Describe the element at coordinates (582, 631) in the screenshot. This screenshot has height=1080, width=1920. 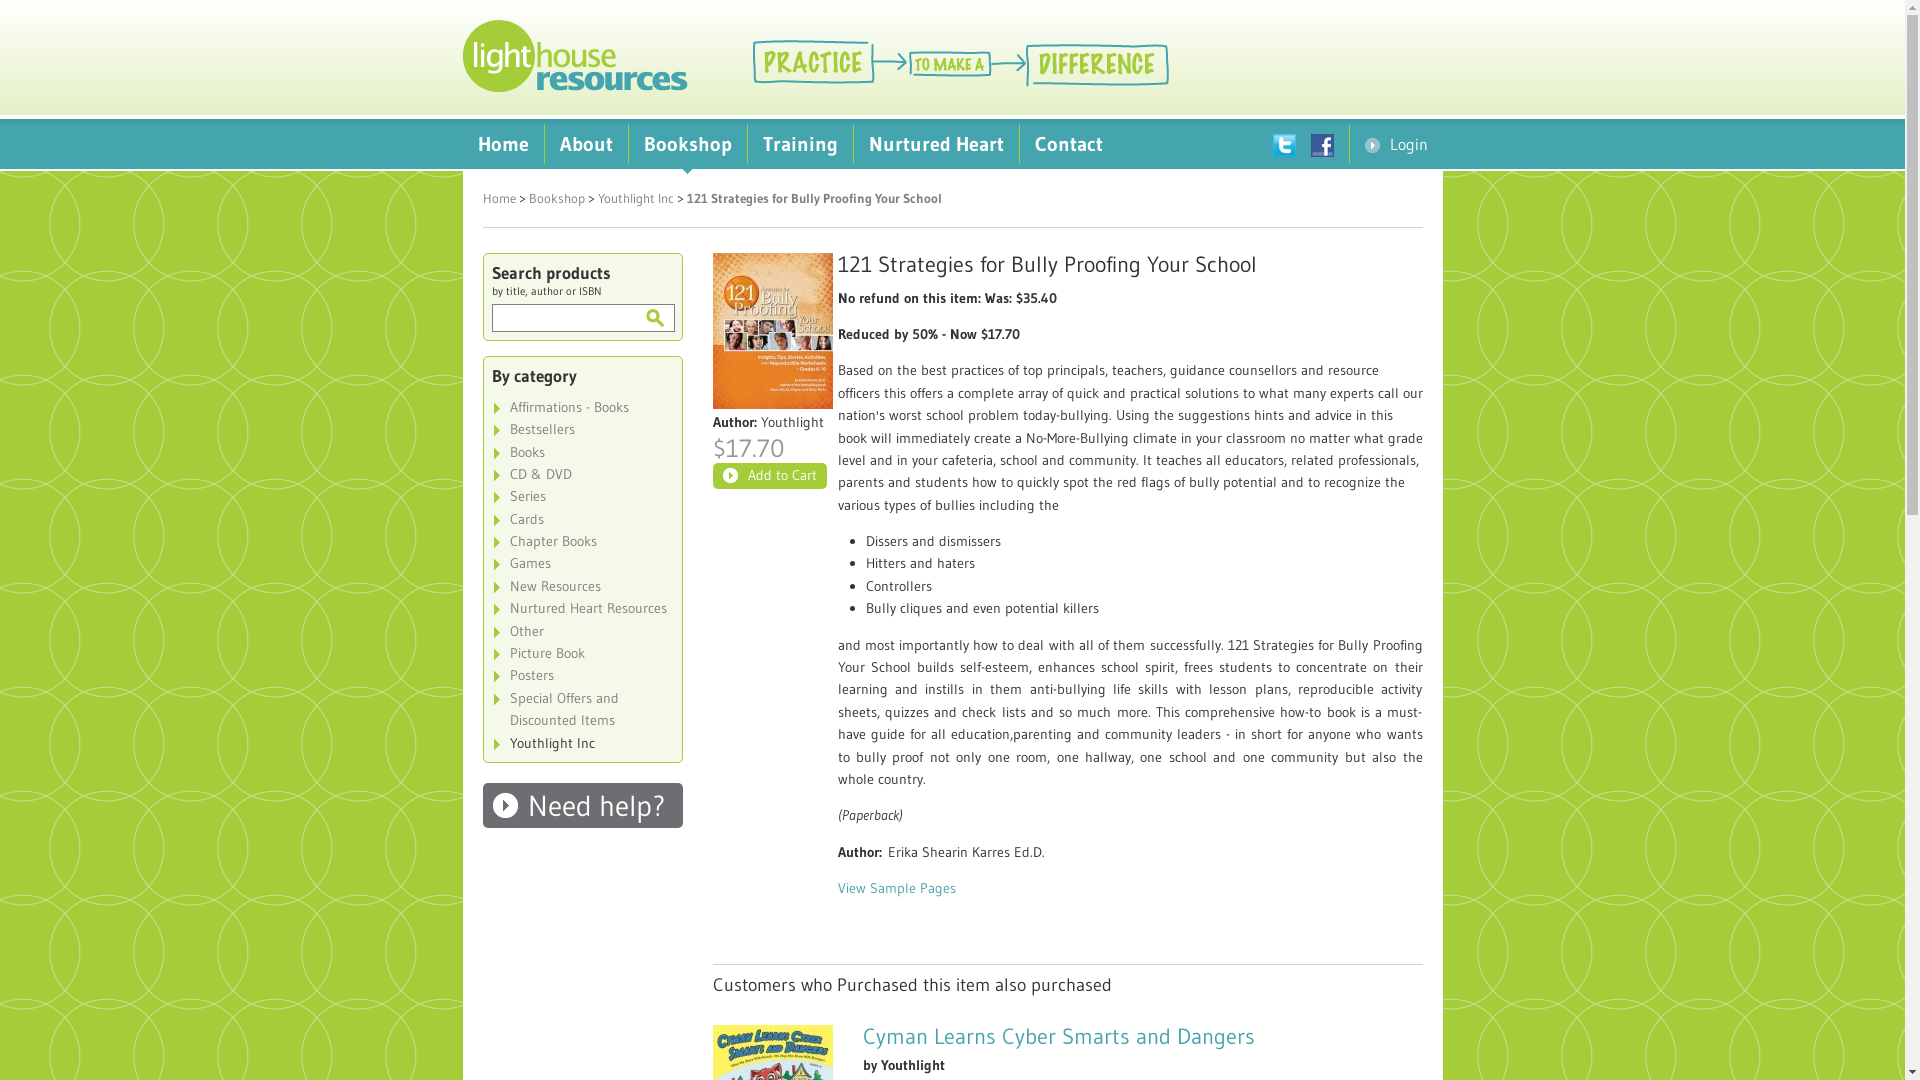
I see `Other` at that location.